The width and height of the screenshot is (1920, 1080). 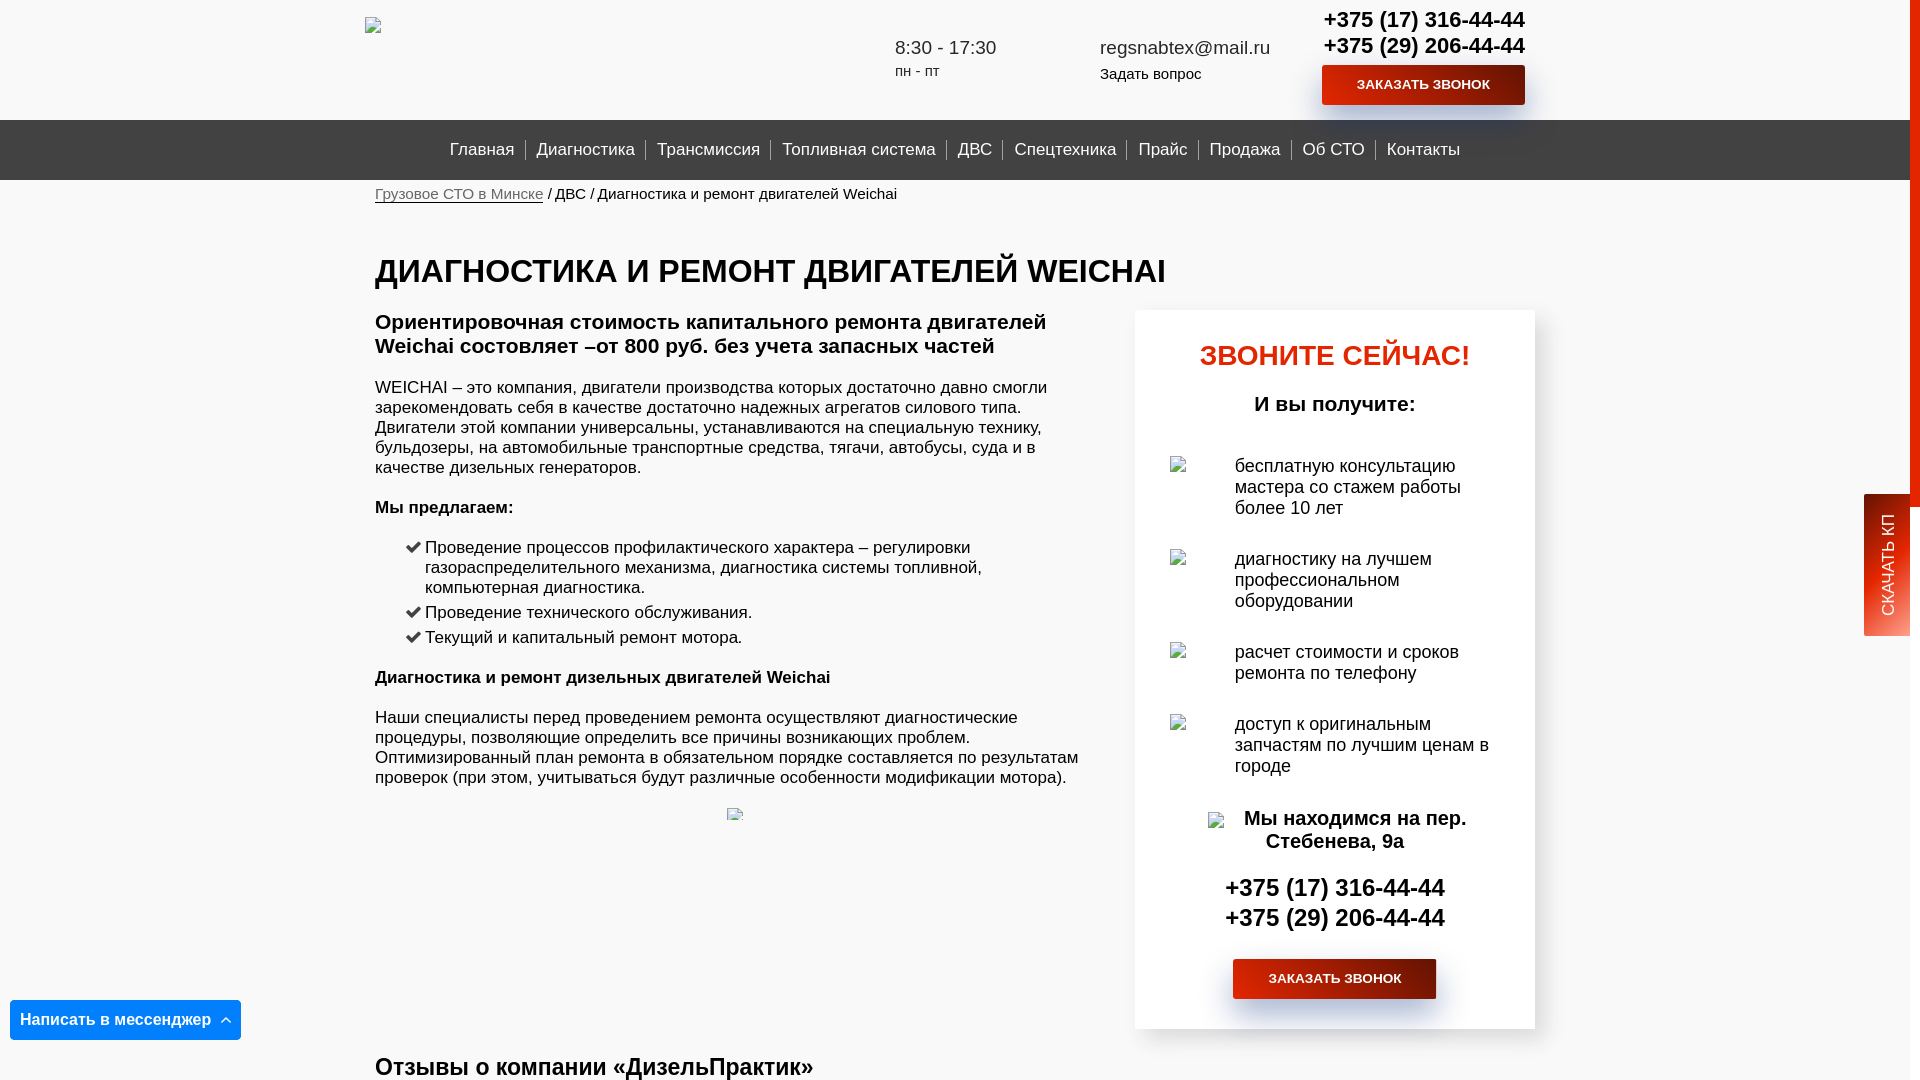 What do you see at coordinates (1335, 918) in the screenshot?
I see `+375 (29) 206-44-44` at bounding box center [1335, 918].